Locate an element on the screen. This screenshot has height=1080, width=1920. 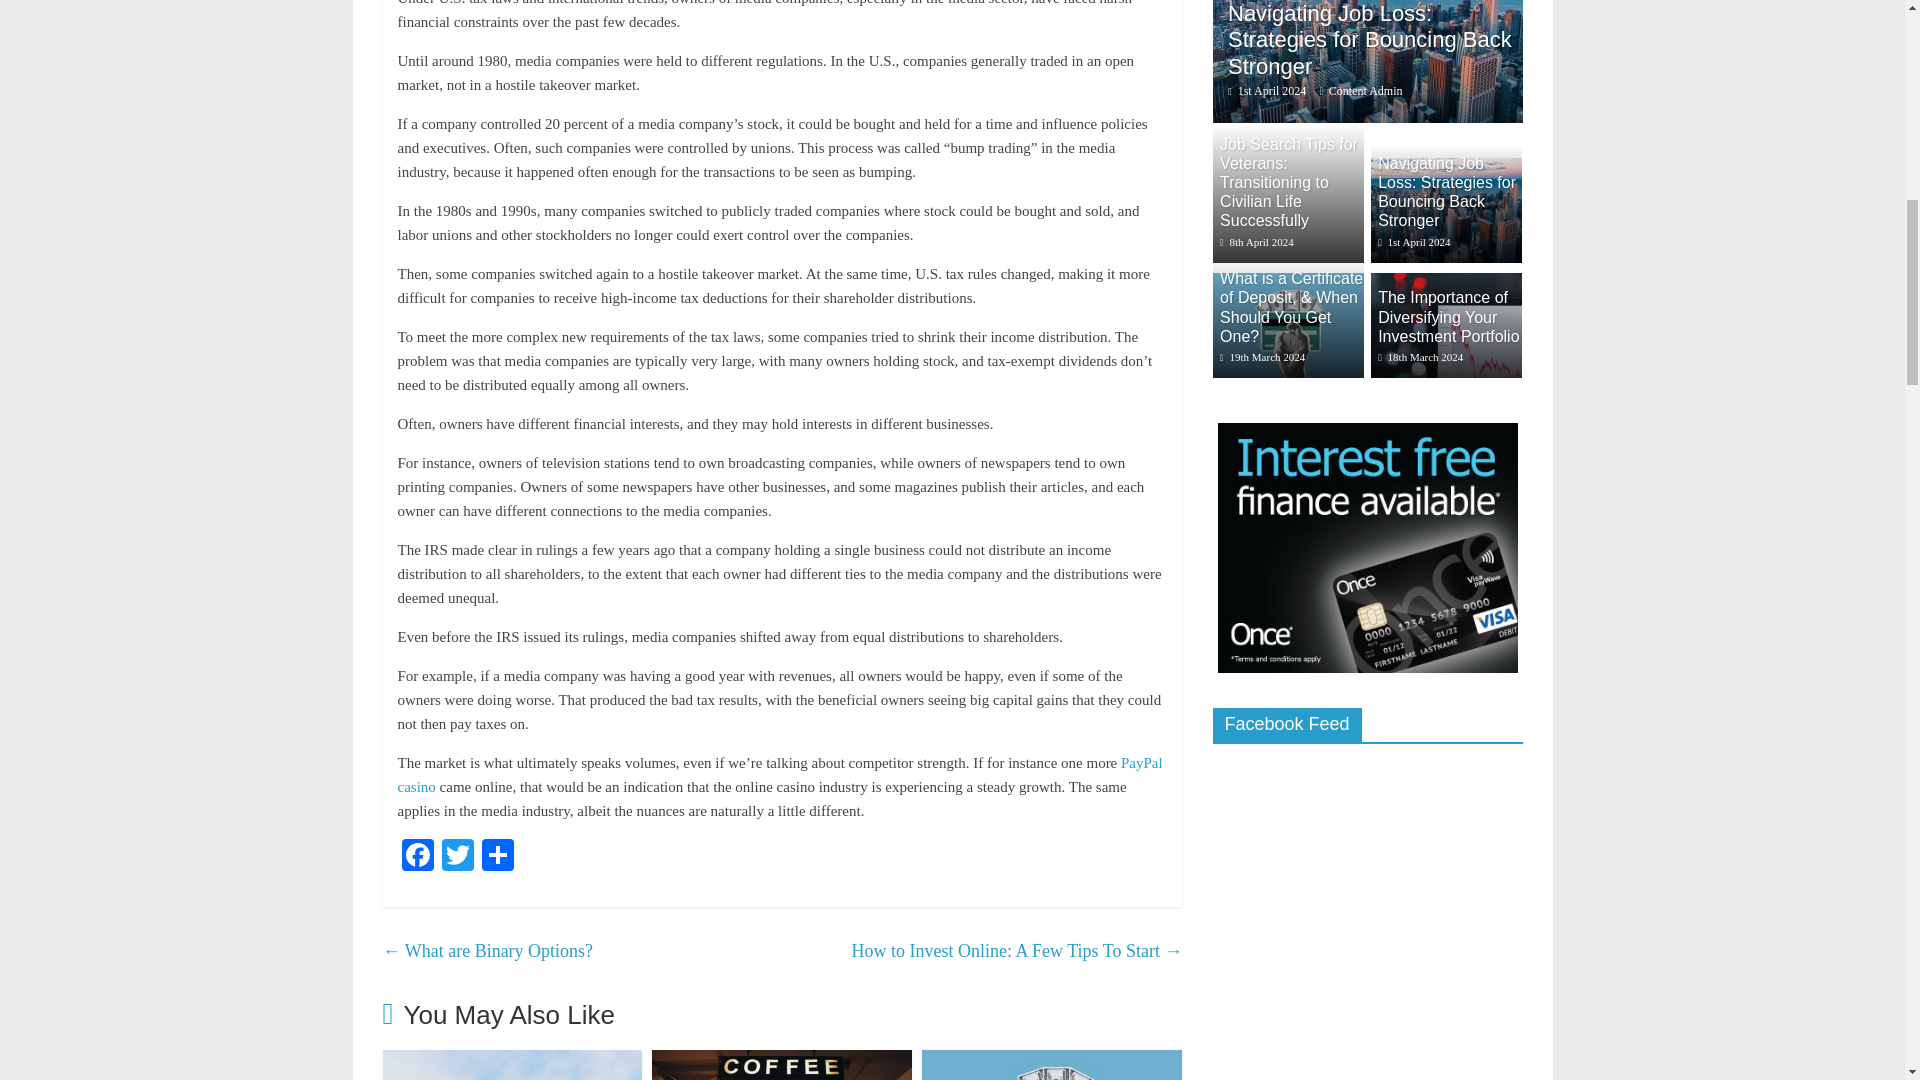
Facebook is located at coordinates (417, 857).